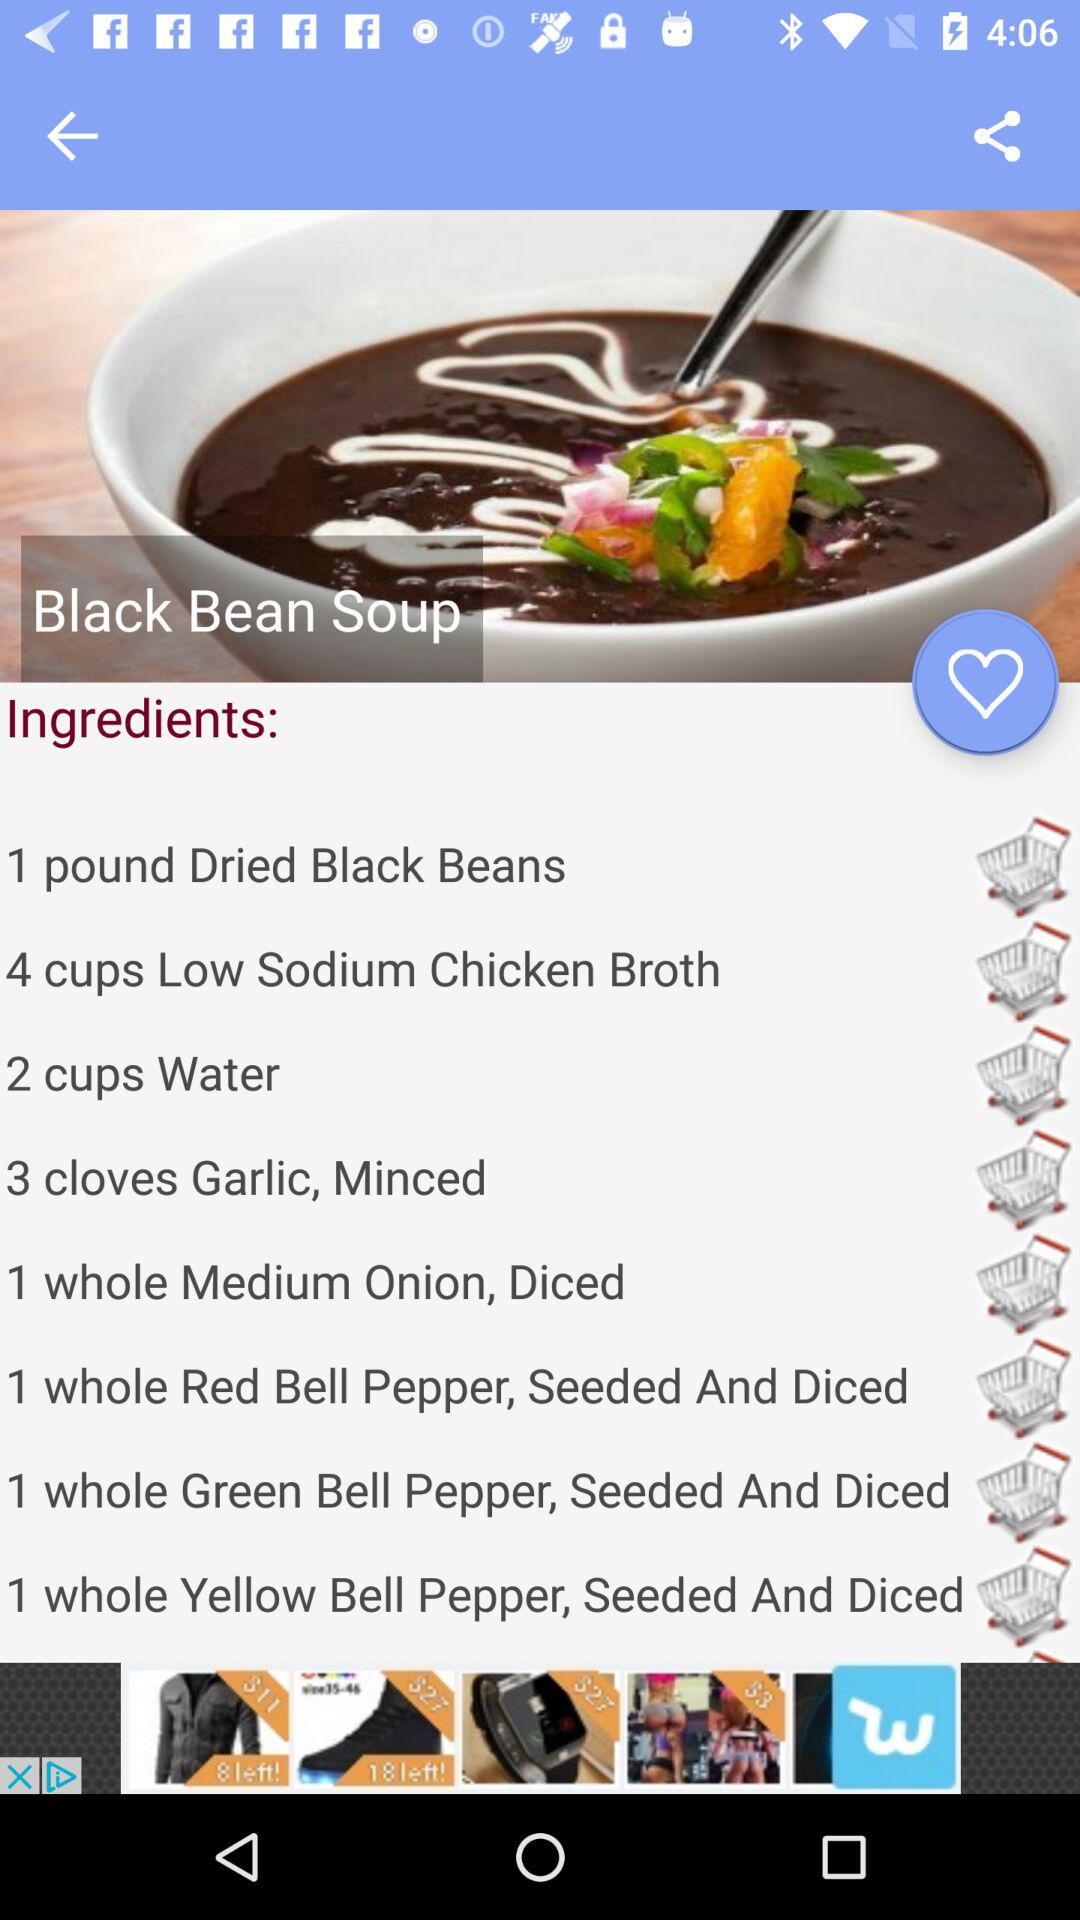 This screenshot has height=1920, width=1080. Describe the element at coordinates (996, 136) in the screenshot. I see `share this recipe` at that location.